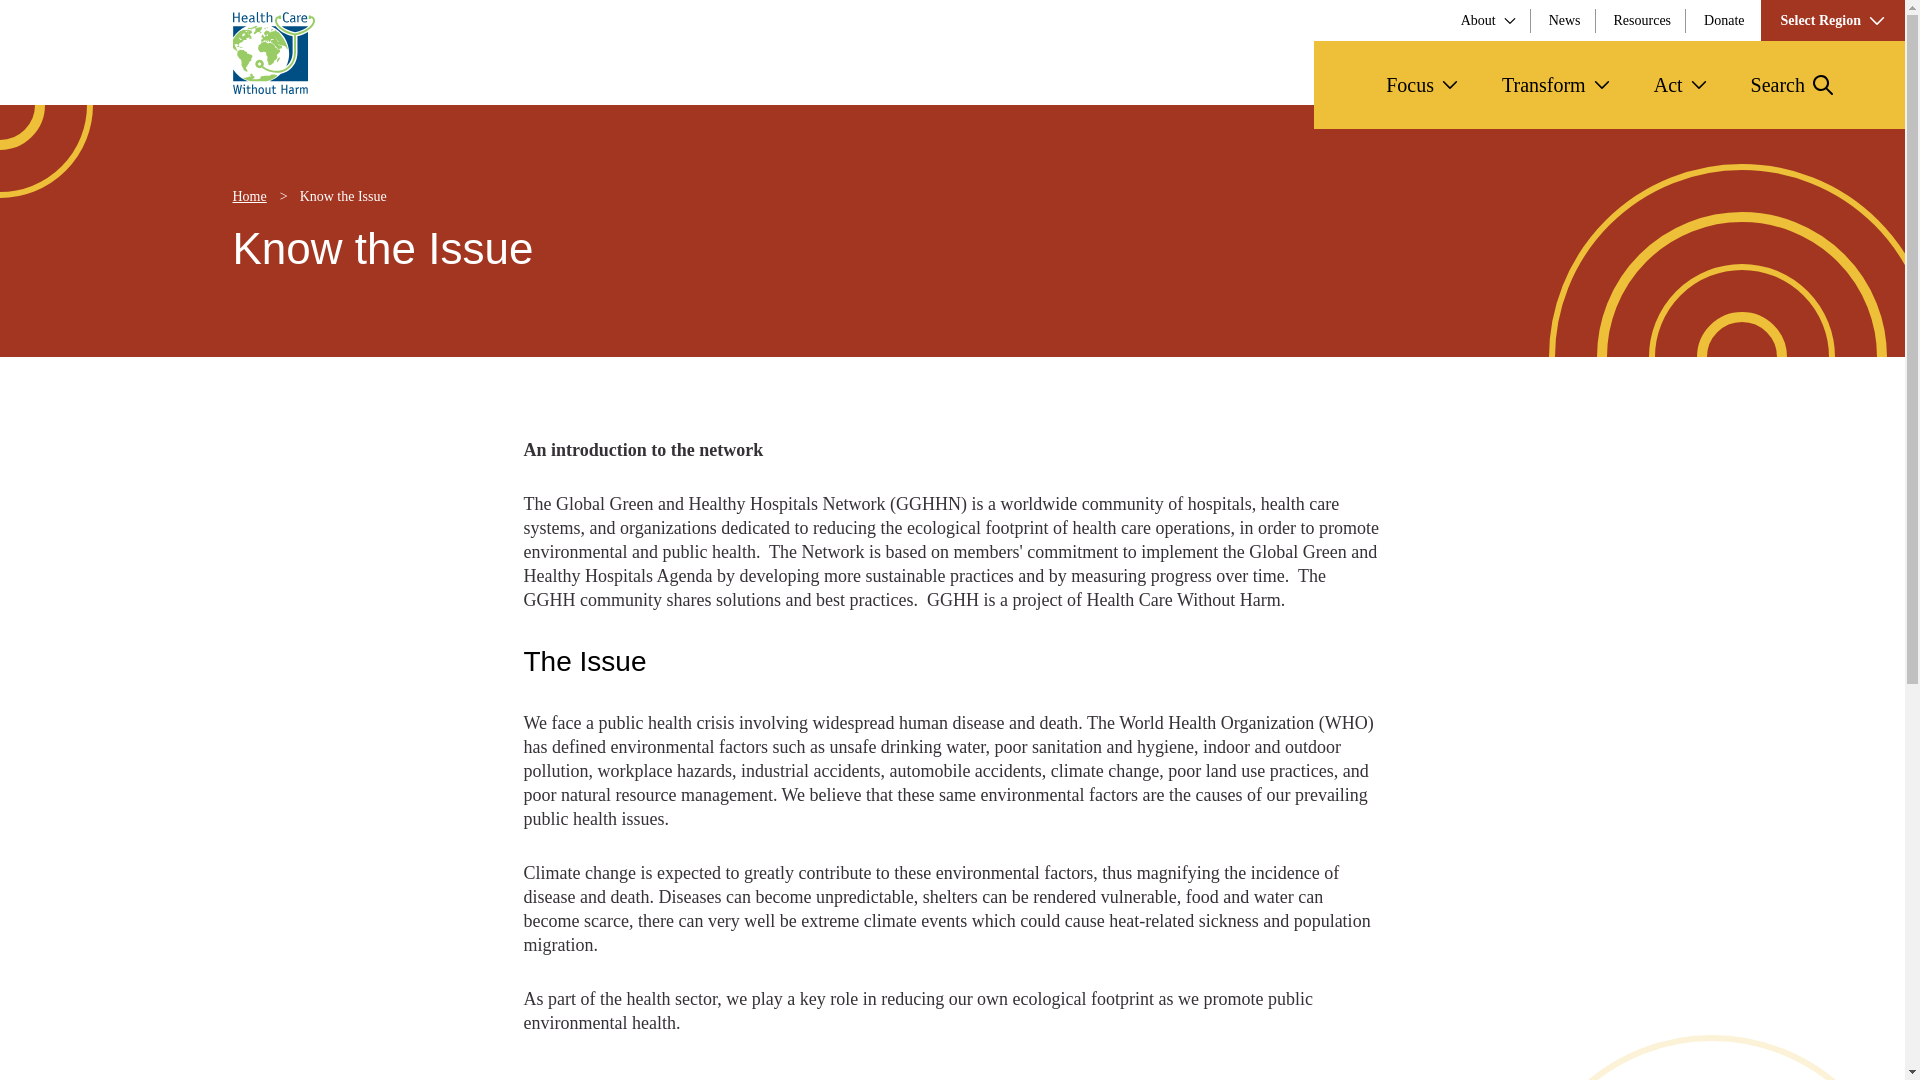 This screenshot has width=1920, height=1080. Describe the element at coordinates (1724, 20) in the screenshot. I see `Donate` at that location.